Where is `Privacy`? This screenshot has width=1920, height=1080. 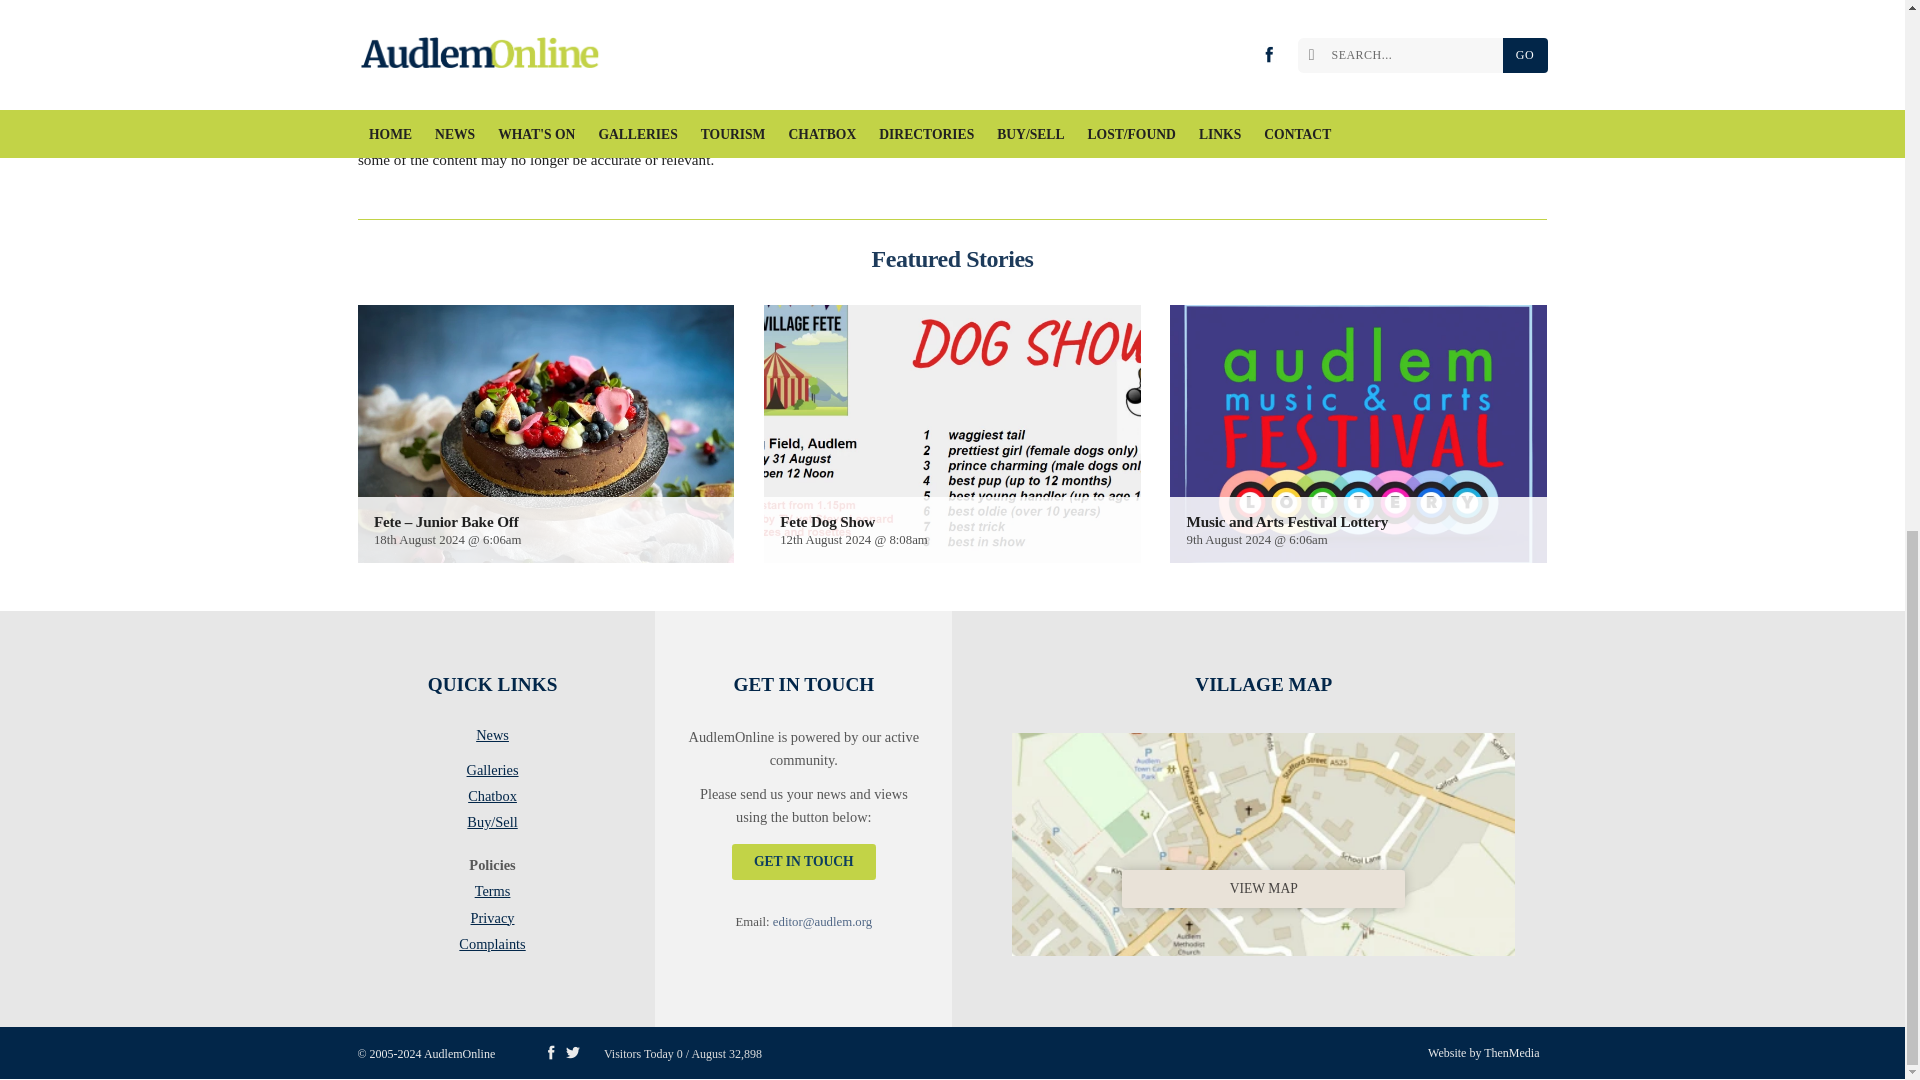 Privacy is located at coordinates (492, 921).